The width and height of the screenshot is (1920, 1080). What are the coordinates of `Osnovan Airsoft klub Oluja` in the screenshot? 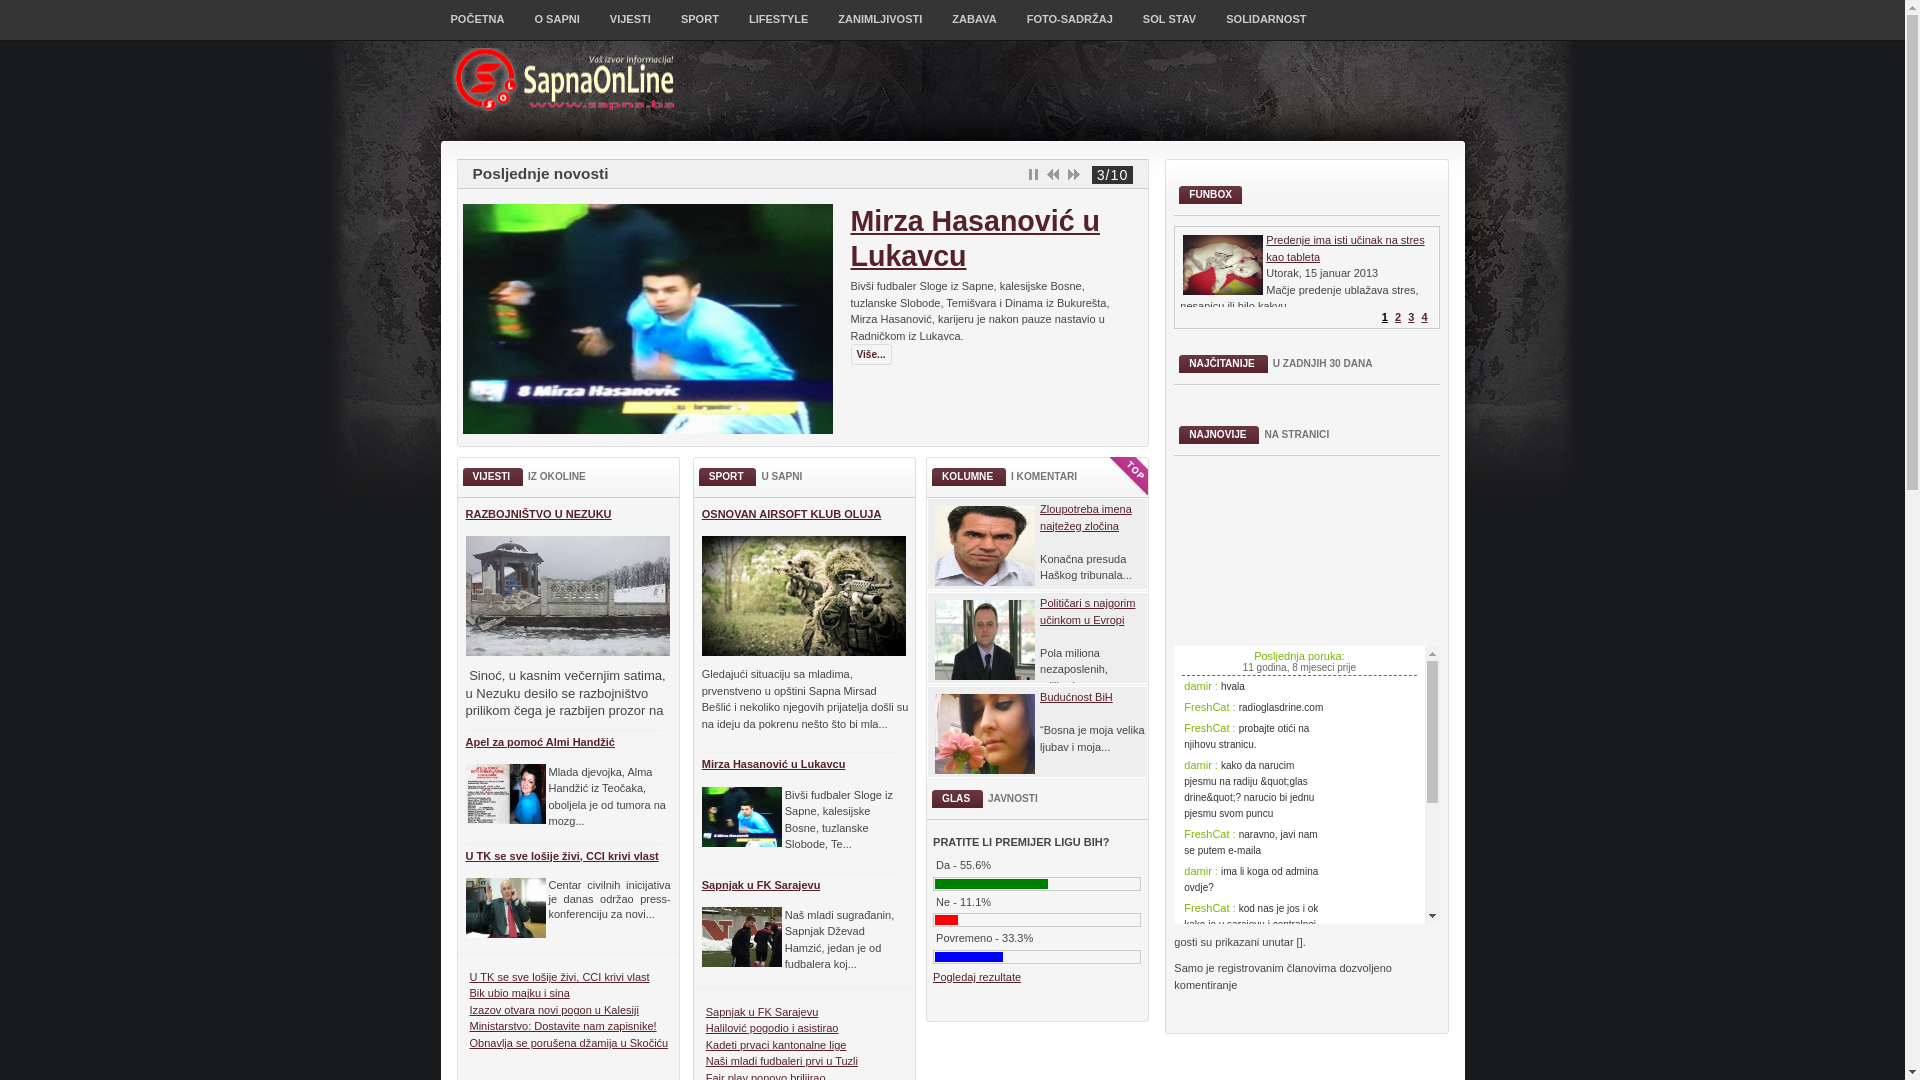 It's located at (1053, 174).